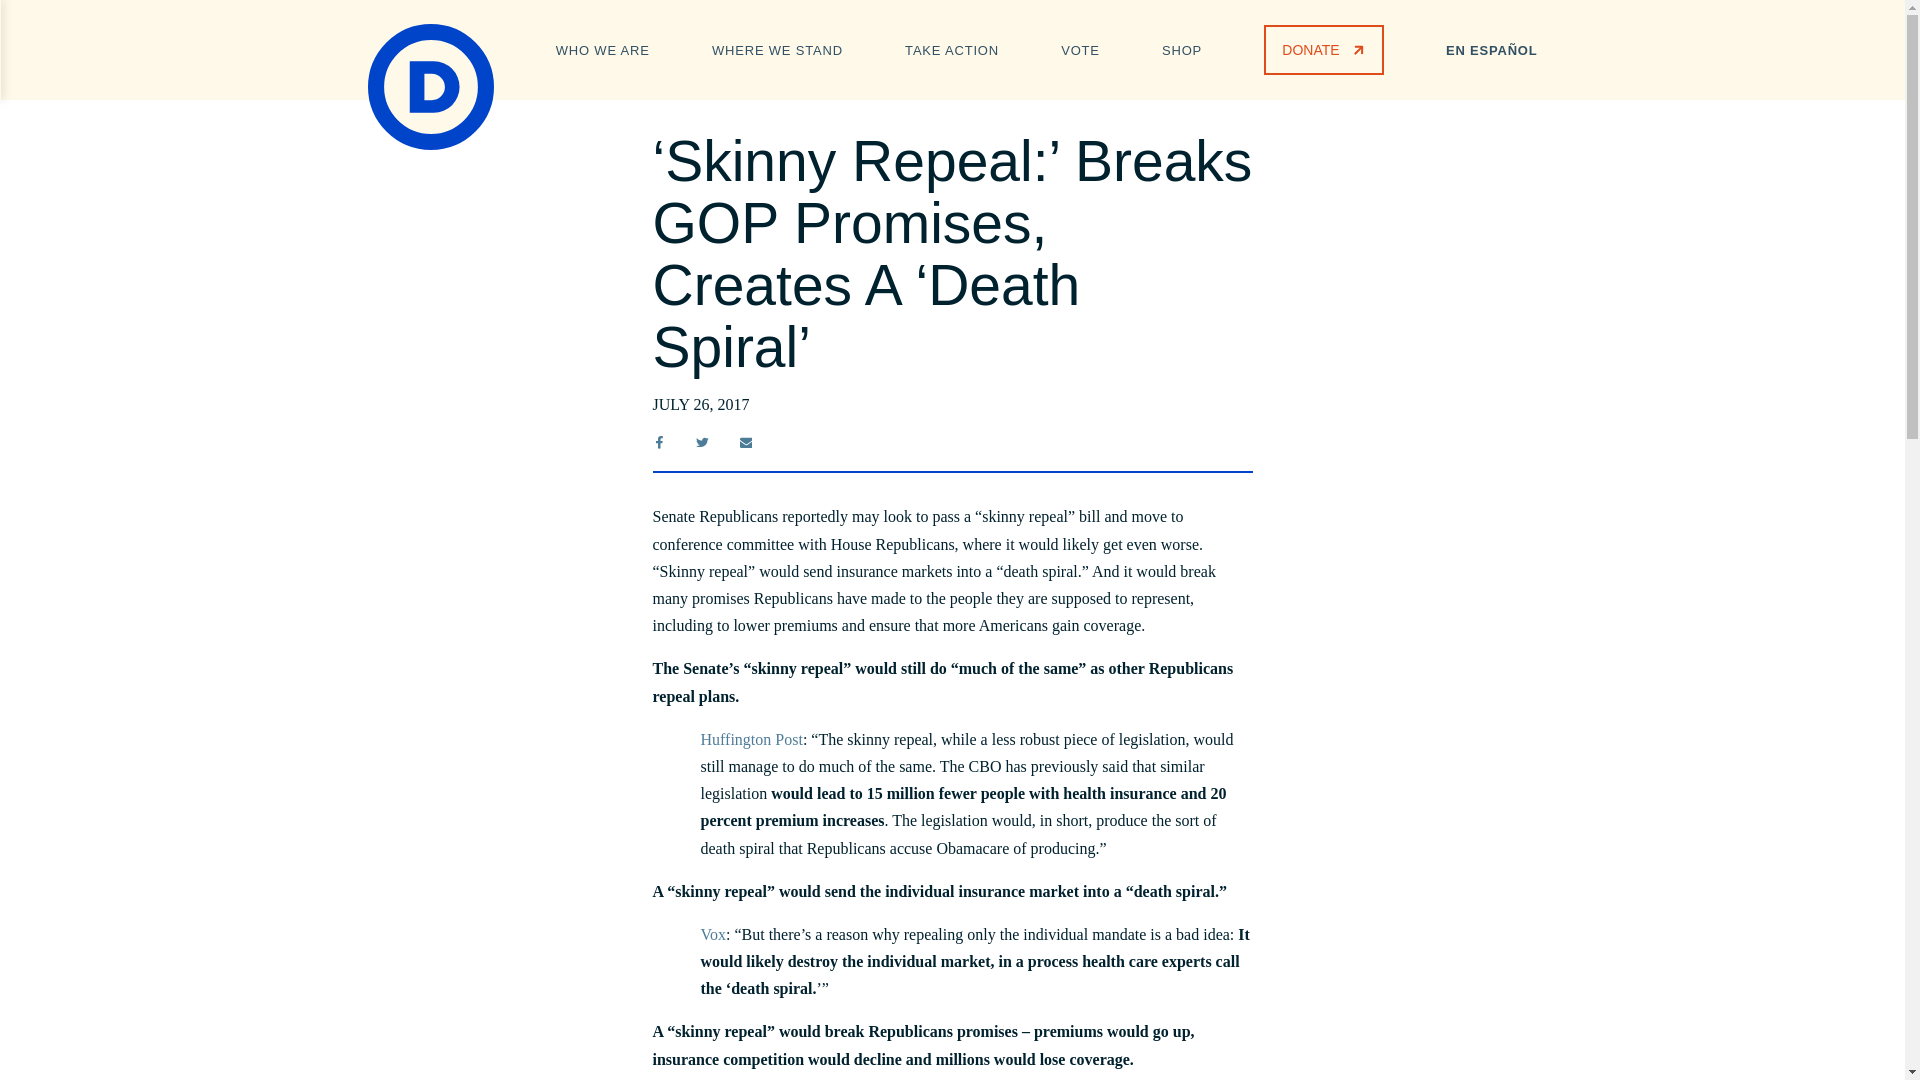 This screenshot has height=1080, width=1920. What do you see at coordinates (430, 86) in the screenshot?
I see `DNC` at bounding box center [430, 86].